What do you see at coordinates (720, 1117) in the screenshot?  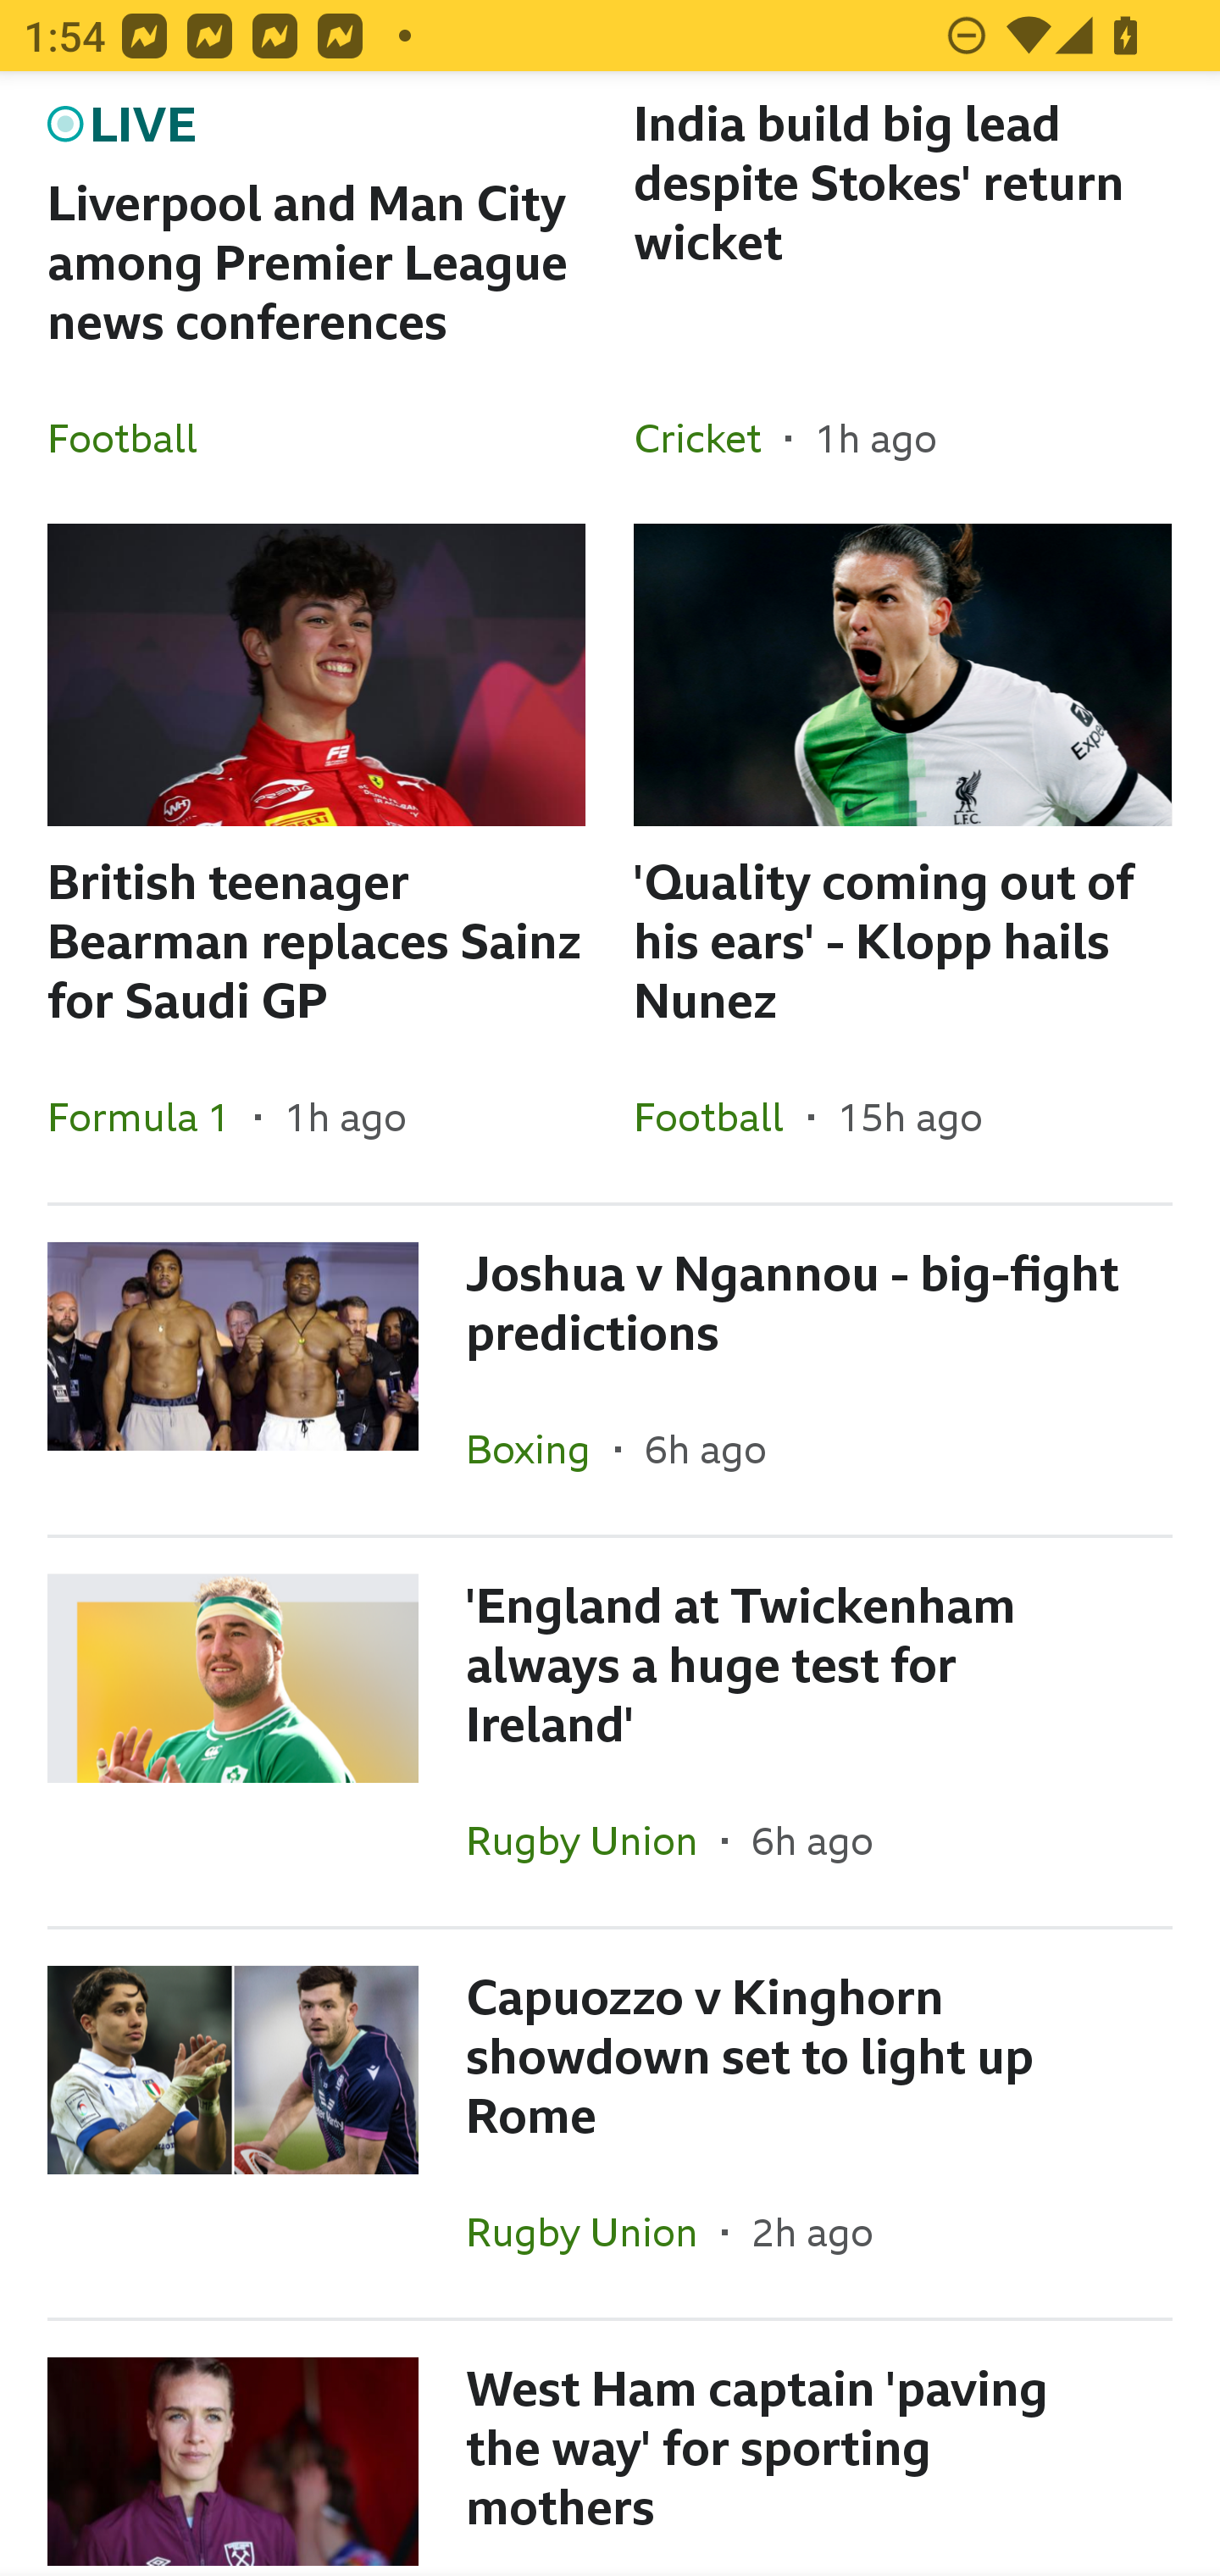 I see `Football In the section Football` at bounding box center [720, 1117].